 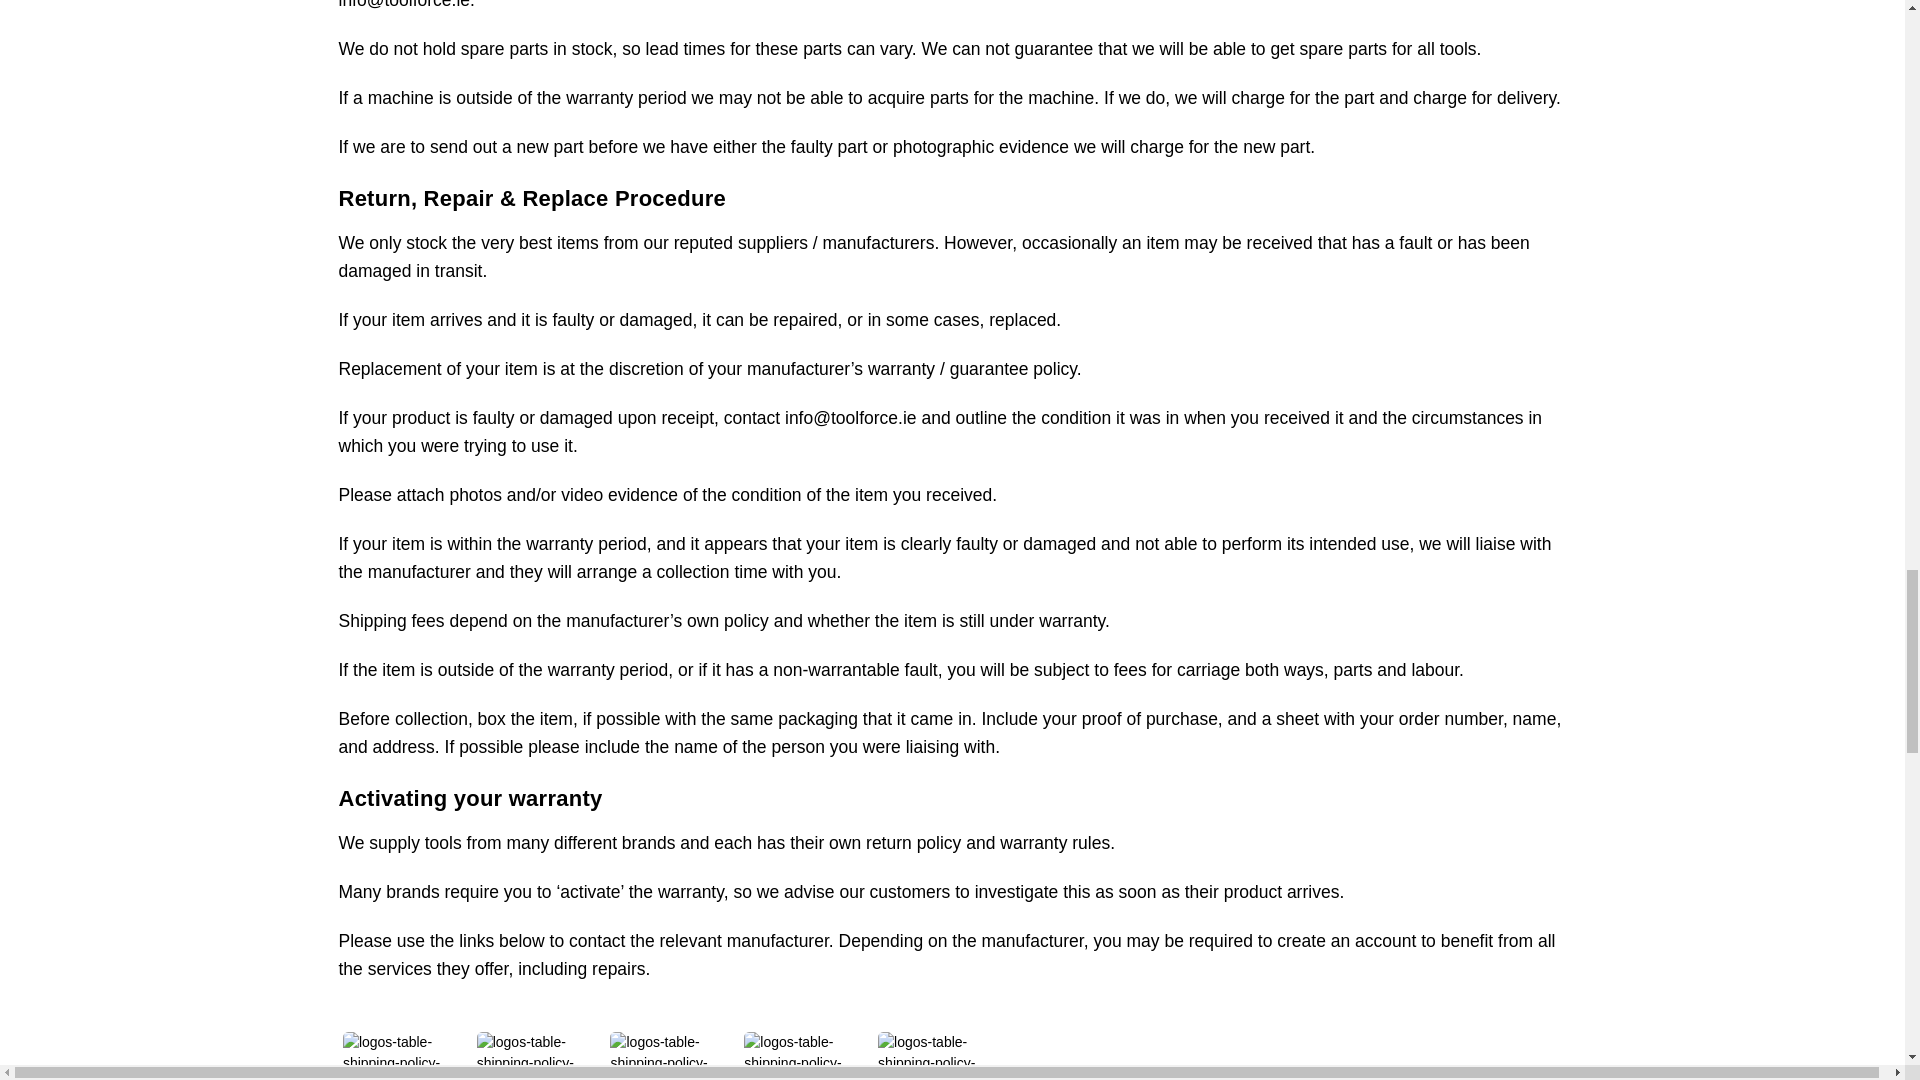 I want to click on logos-table-shipping-policy-4.png, so click(x=806, y=1056).